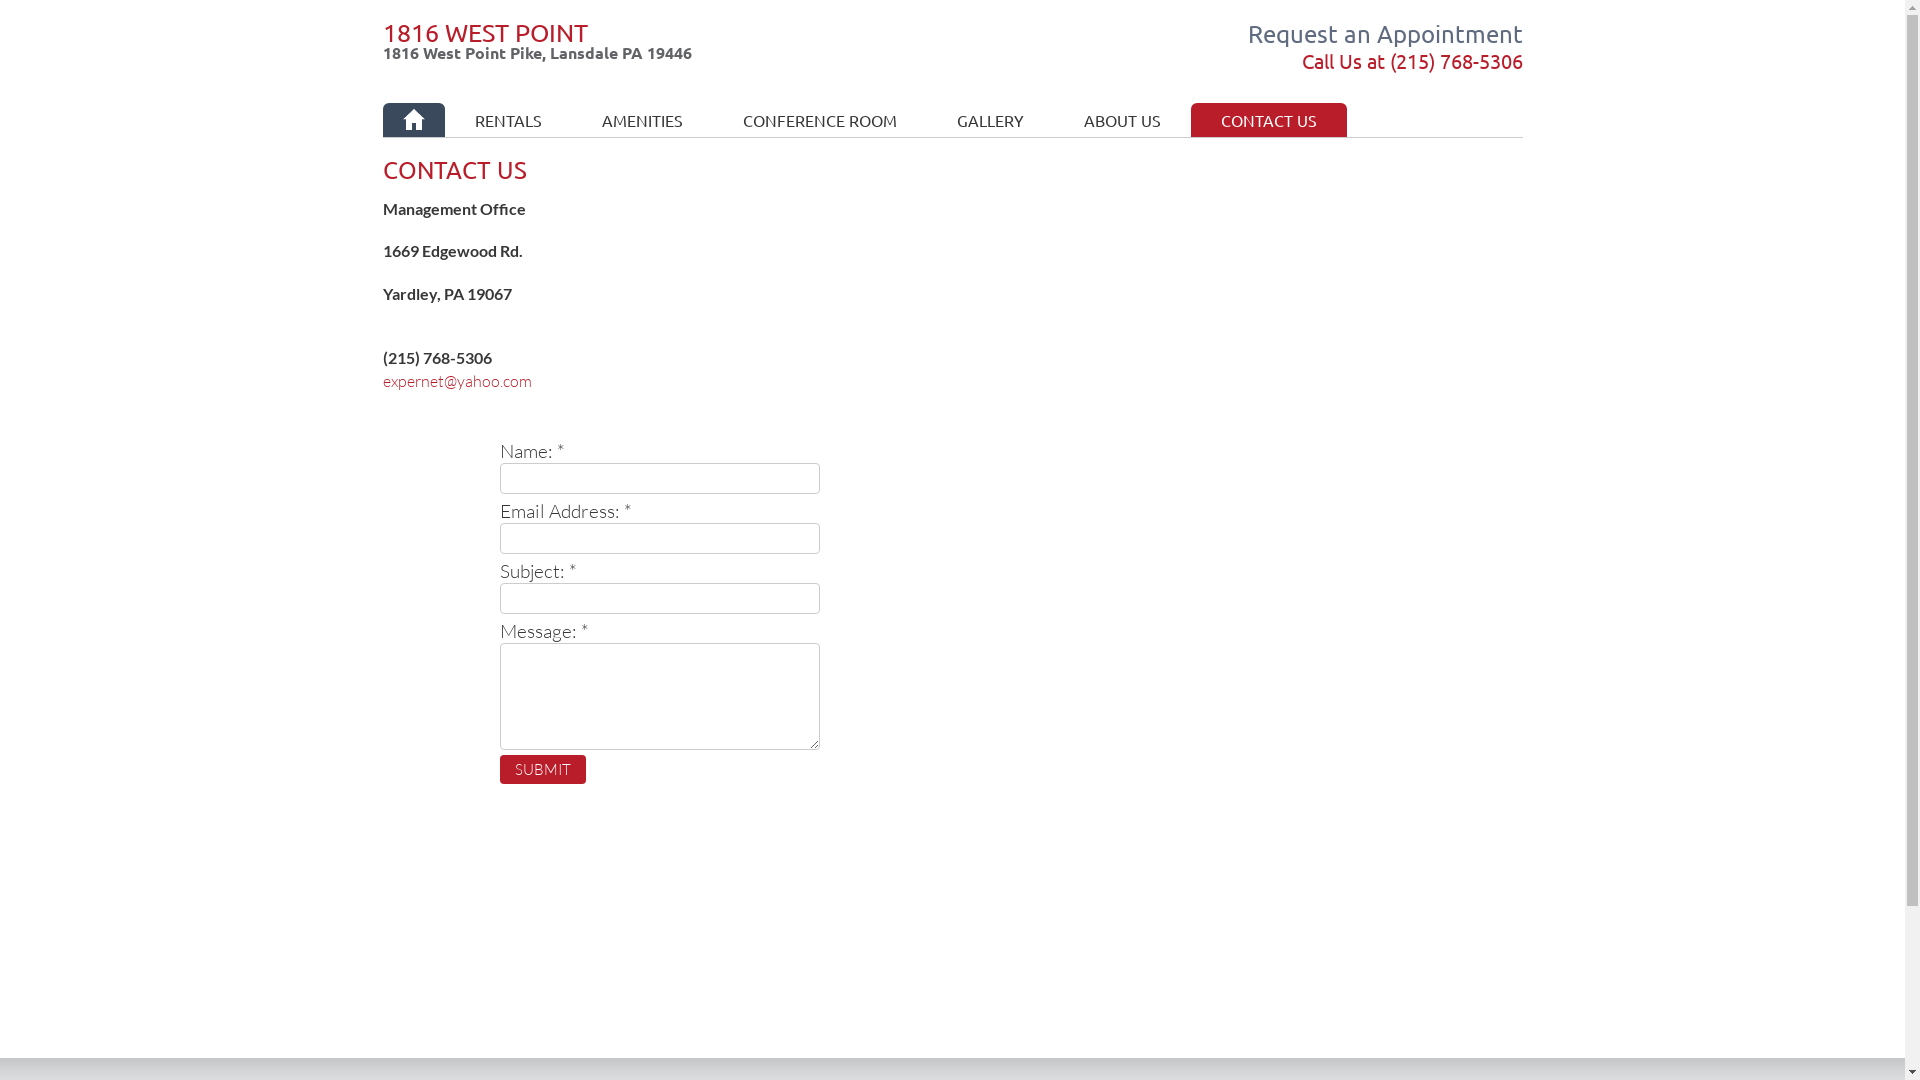 The image size is (1920, 1080). Describe the element at coordinates (1268, 120) in the screenshot. I see `CONTACT US` at that location.